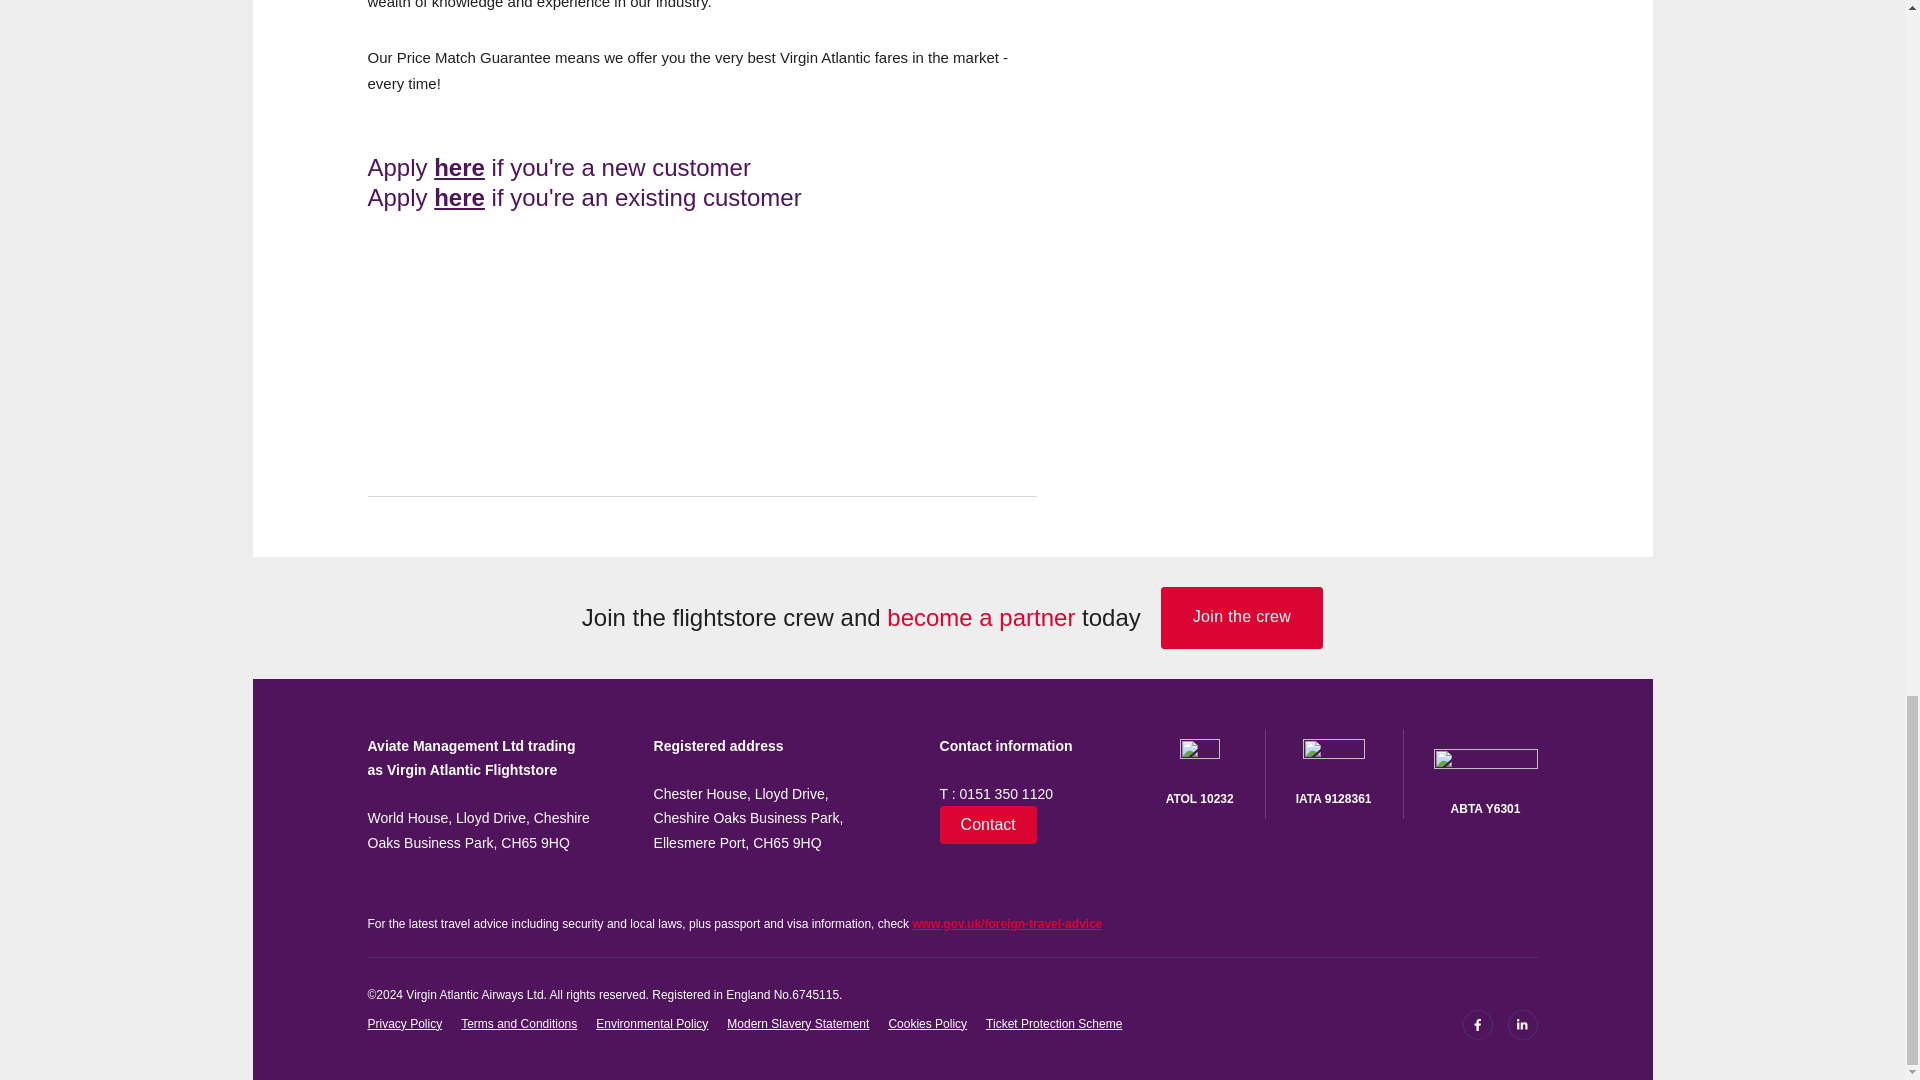 This screenshot has width=1920, height=1080. I want to click on Ticket Protection Scheme, so click(1054, 1024).